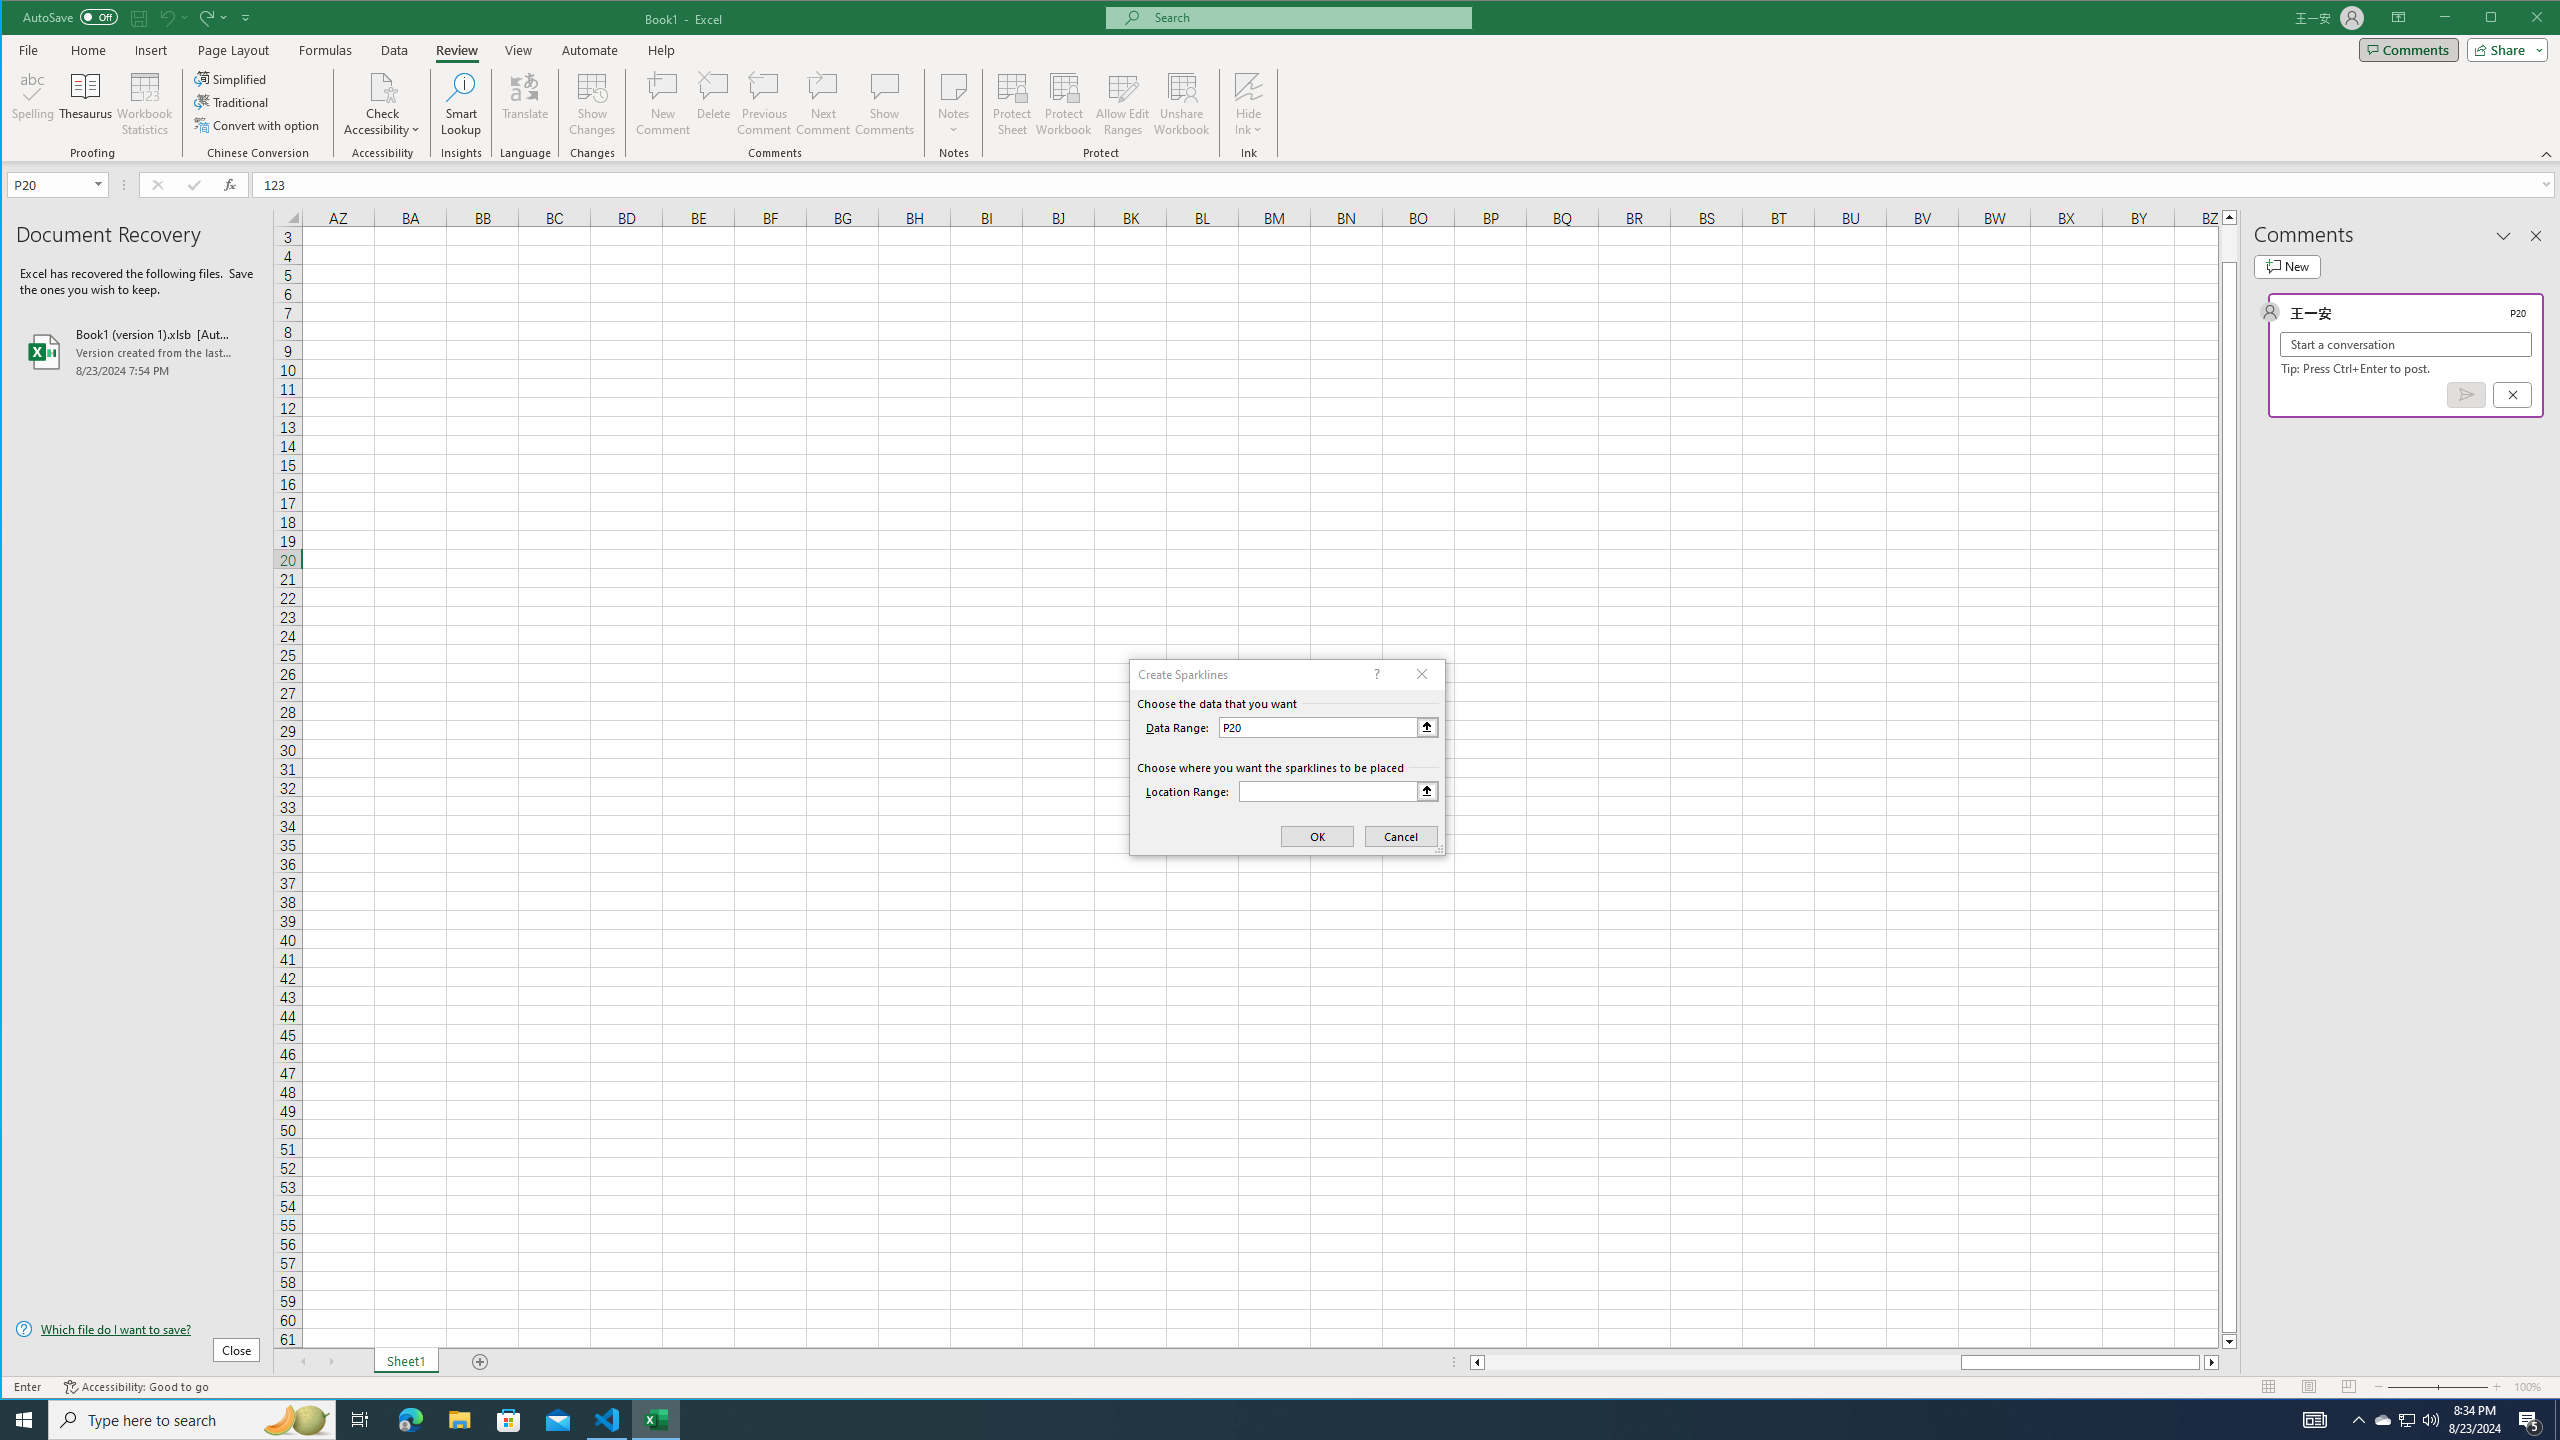 This screenshot has height=1440, width=2560. I want to click on Microsoft search, so click(1306, 18).